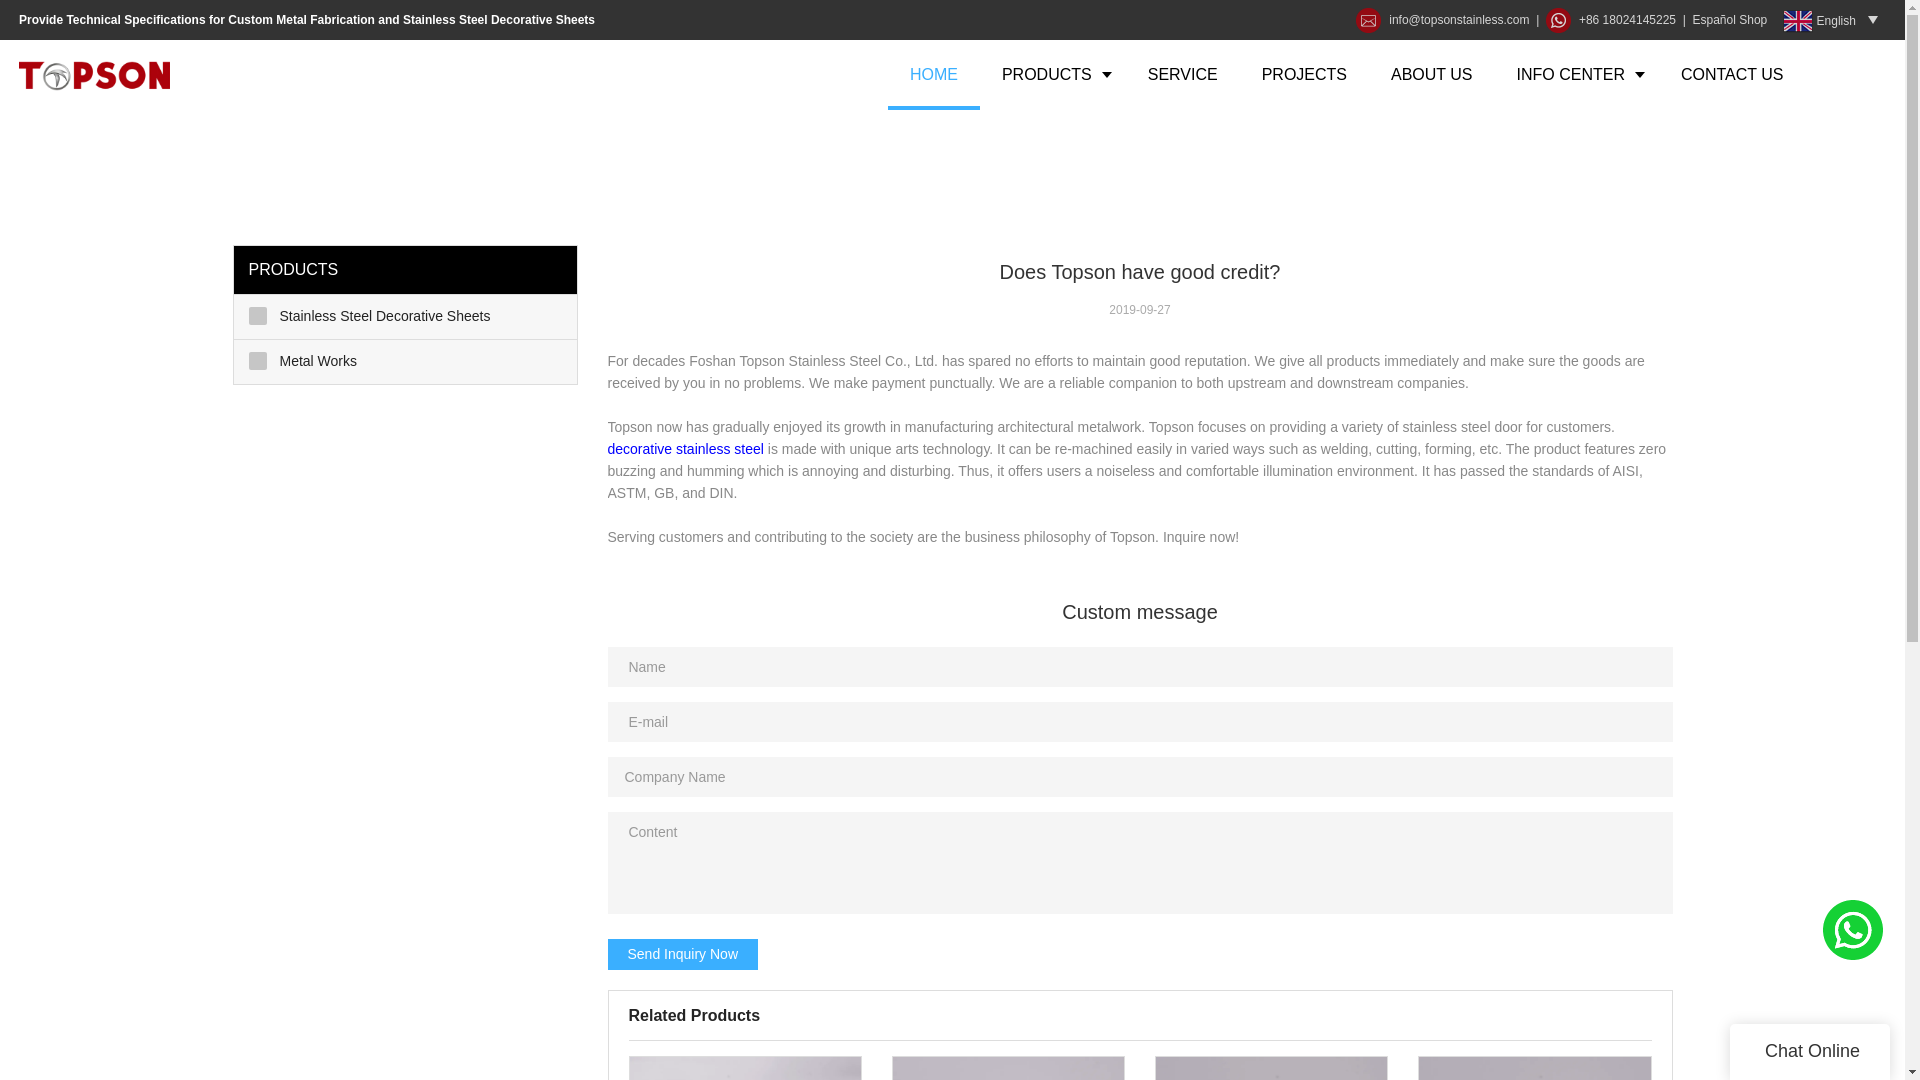 Image resolution: width=1920 pixels, height=1080 pixels. What do you see at coordinates (406, 316) in the screenshot?
I see `Stainless Steel Decorative Sheets` at bounding box center [406, 316].